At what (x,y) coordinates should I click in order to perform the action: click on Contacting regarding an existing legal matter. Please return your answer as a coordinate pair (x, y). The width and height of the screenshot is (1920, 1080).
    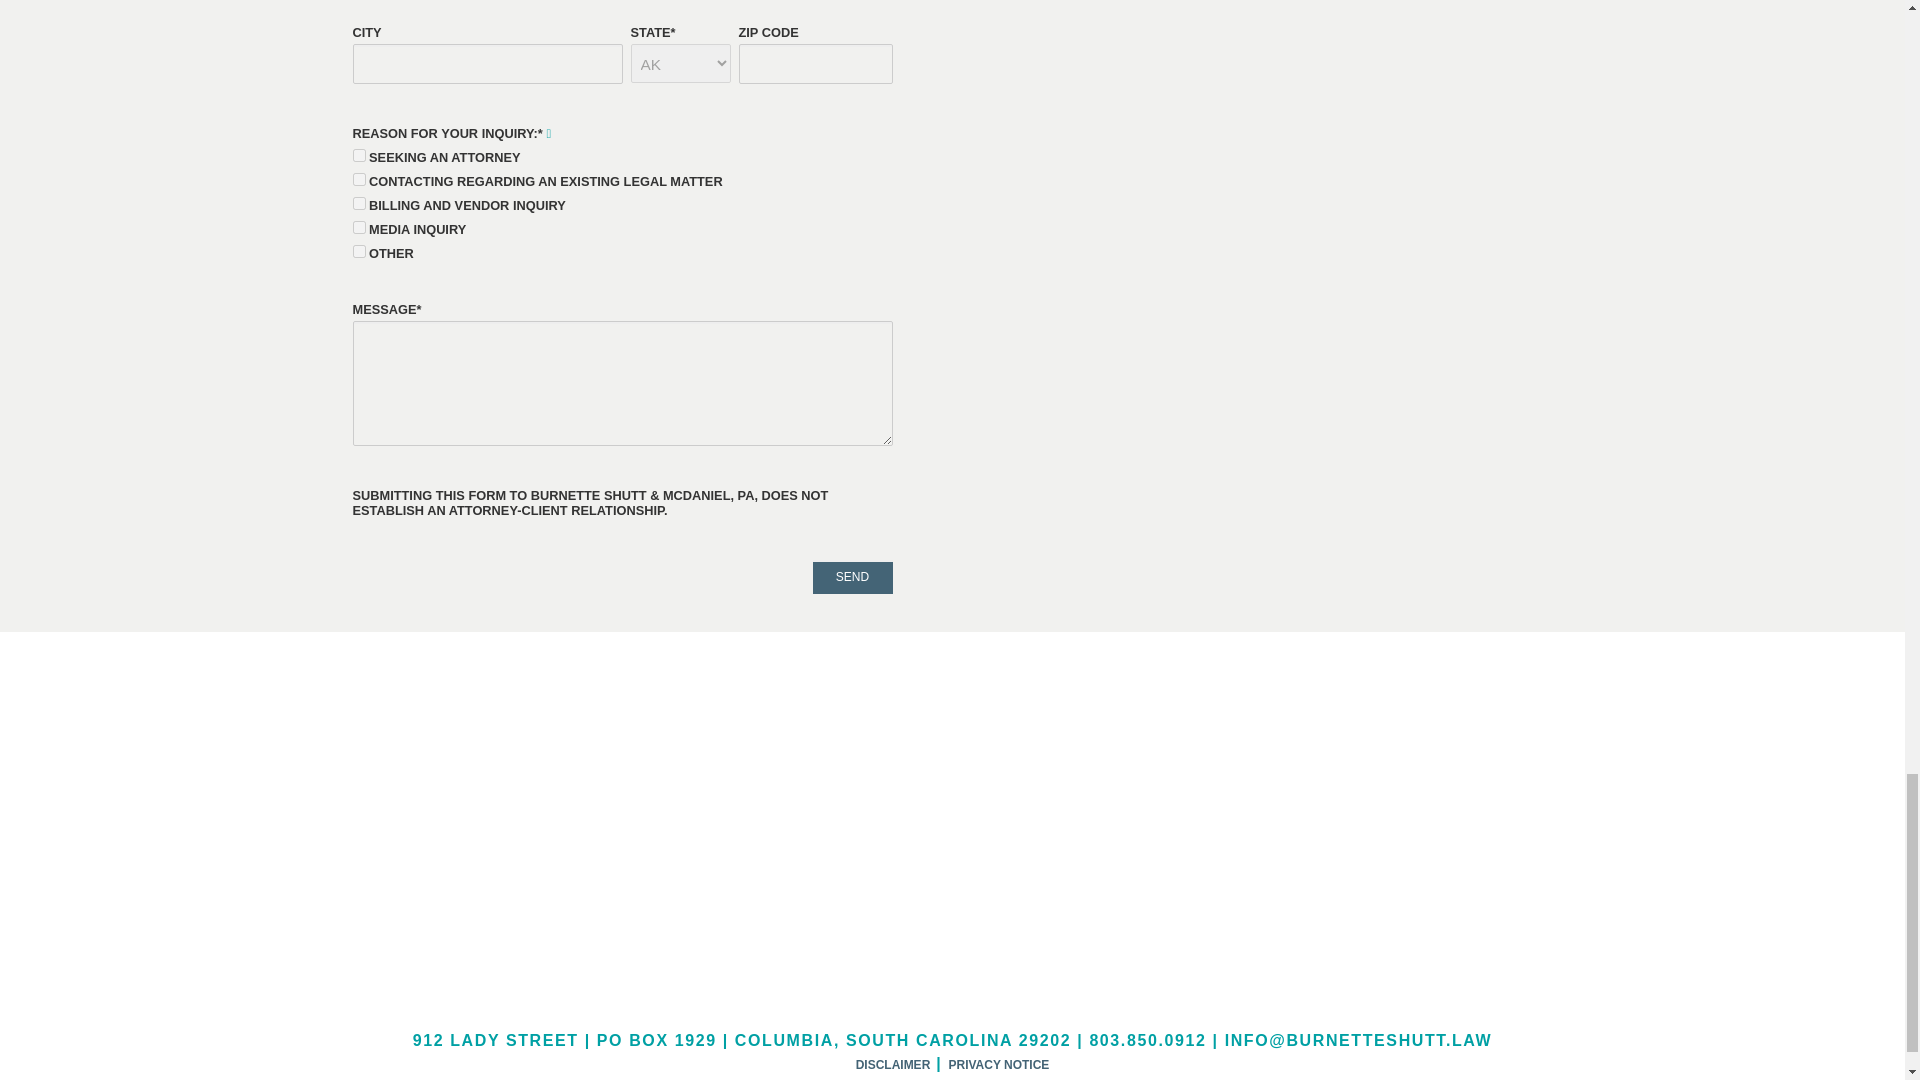
    Looking at the image, I should click on (358, 178).